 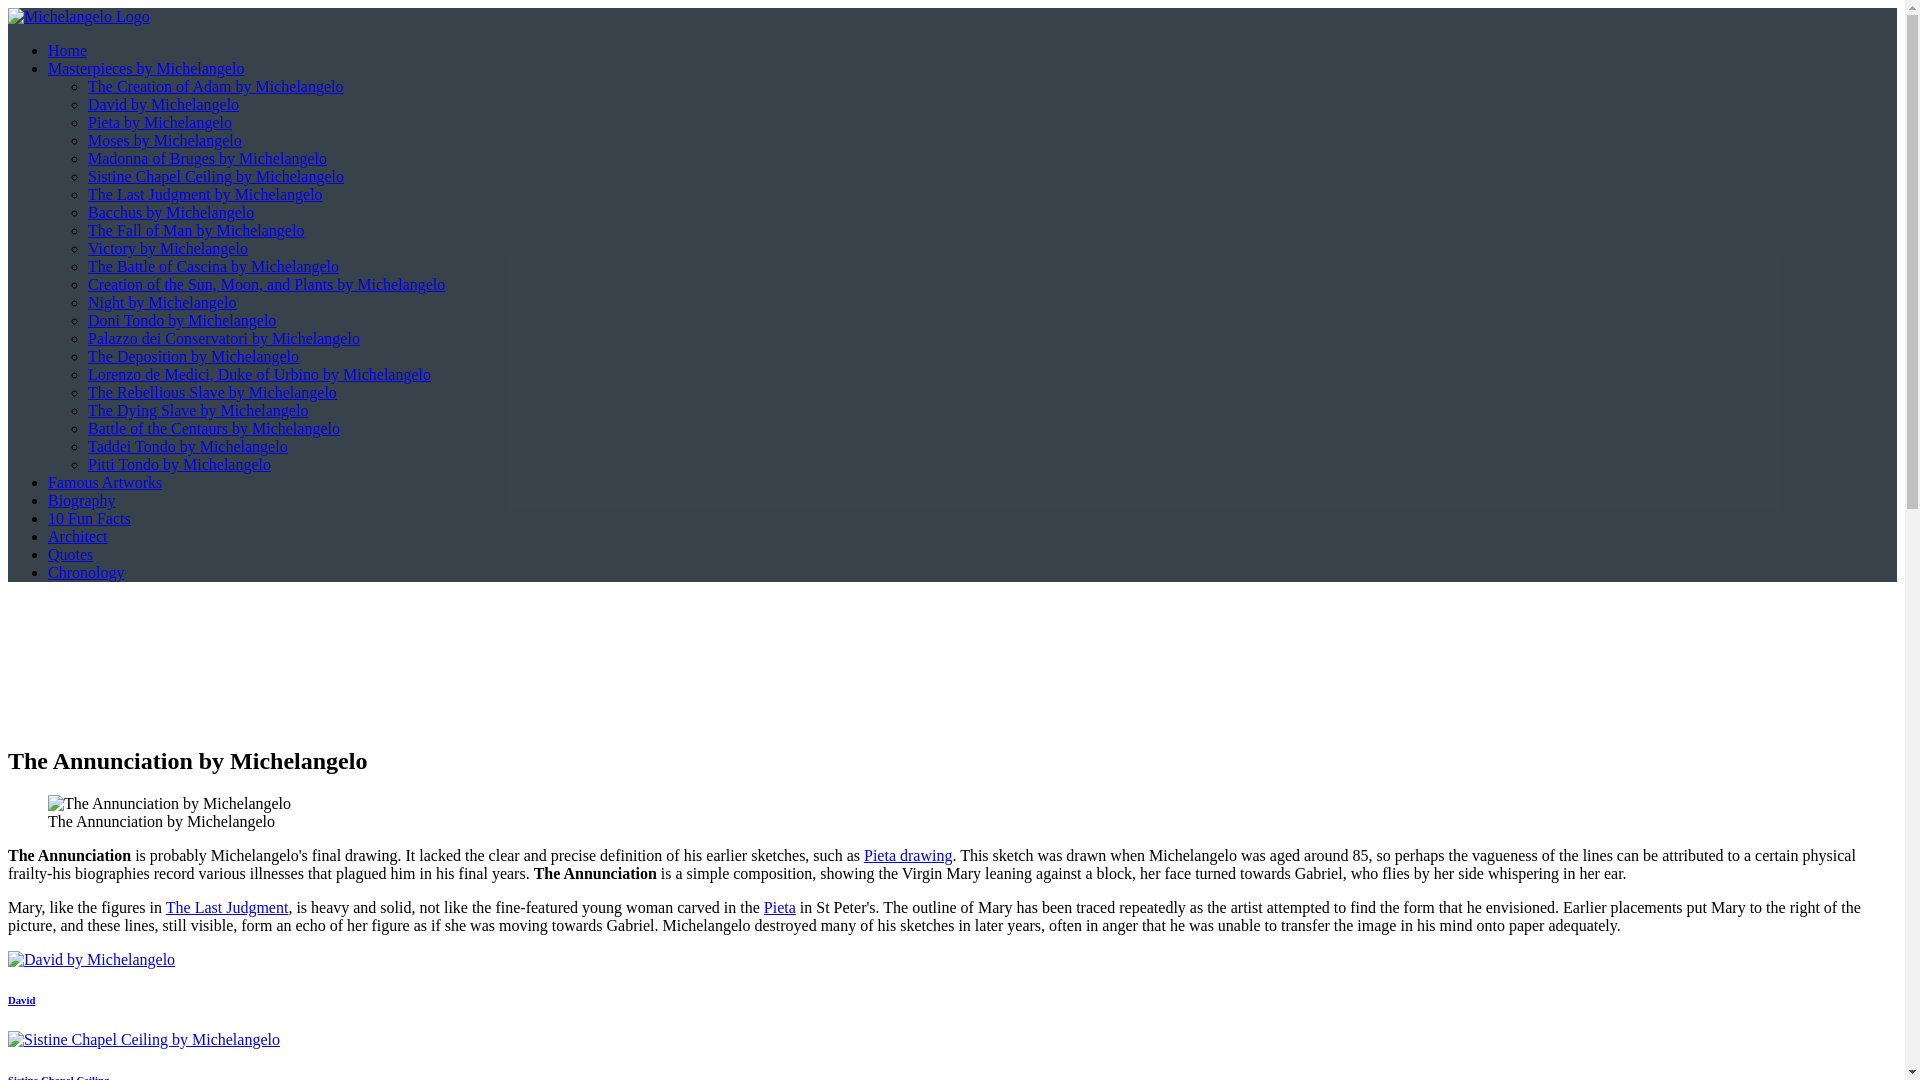 What do you see at coordinates (205, 194) in the screenshot?
I see `The Last Judgment by Michelangelo` at bounding box center [205, 194].